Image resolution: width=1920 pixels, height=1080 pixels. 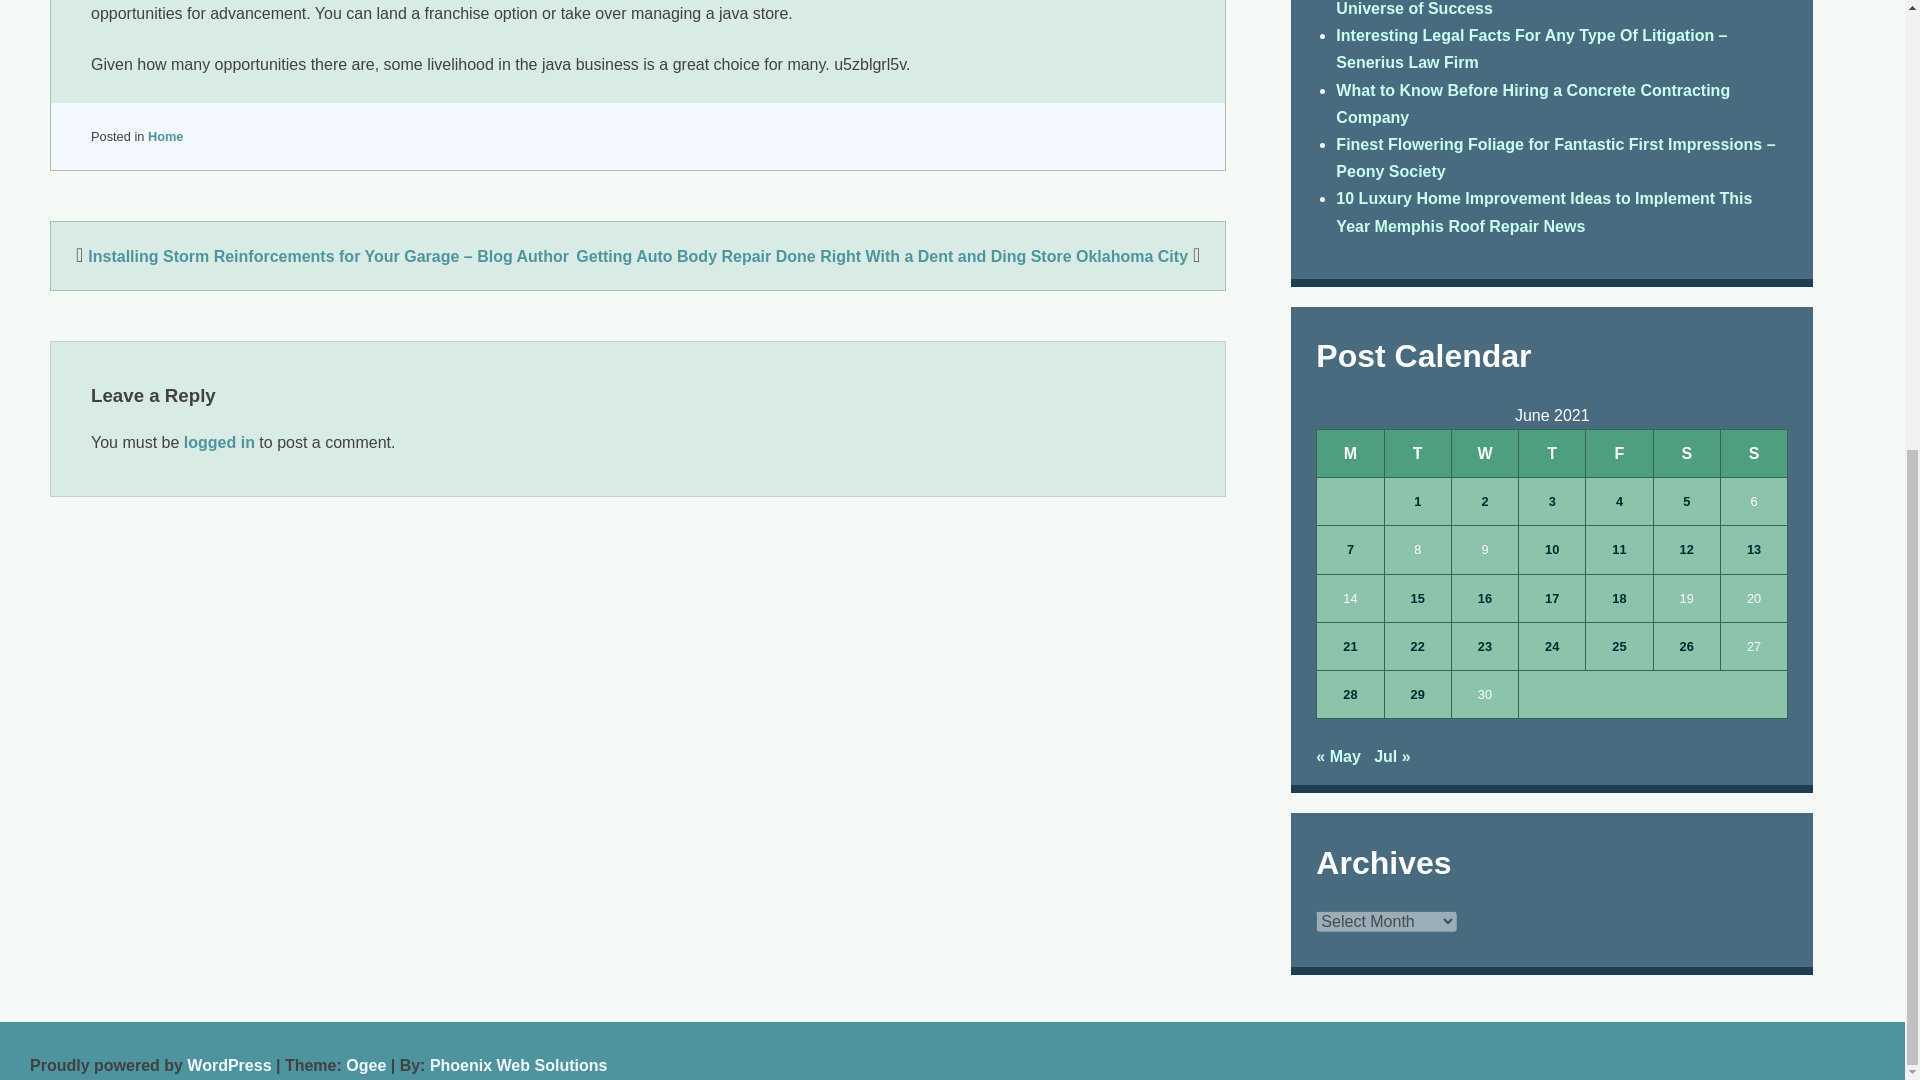 What do you see at coordinates (1418, 646) in the screenshot?
I see `22` at bounding box center [1418, 646].